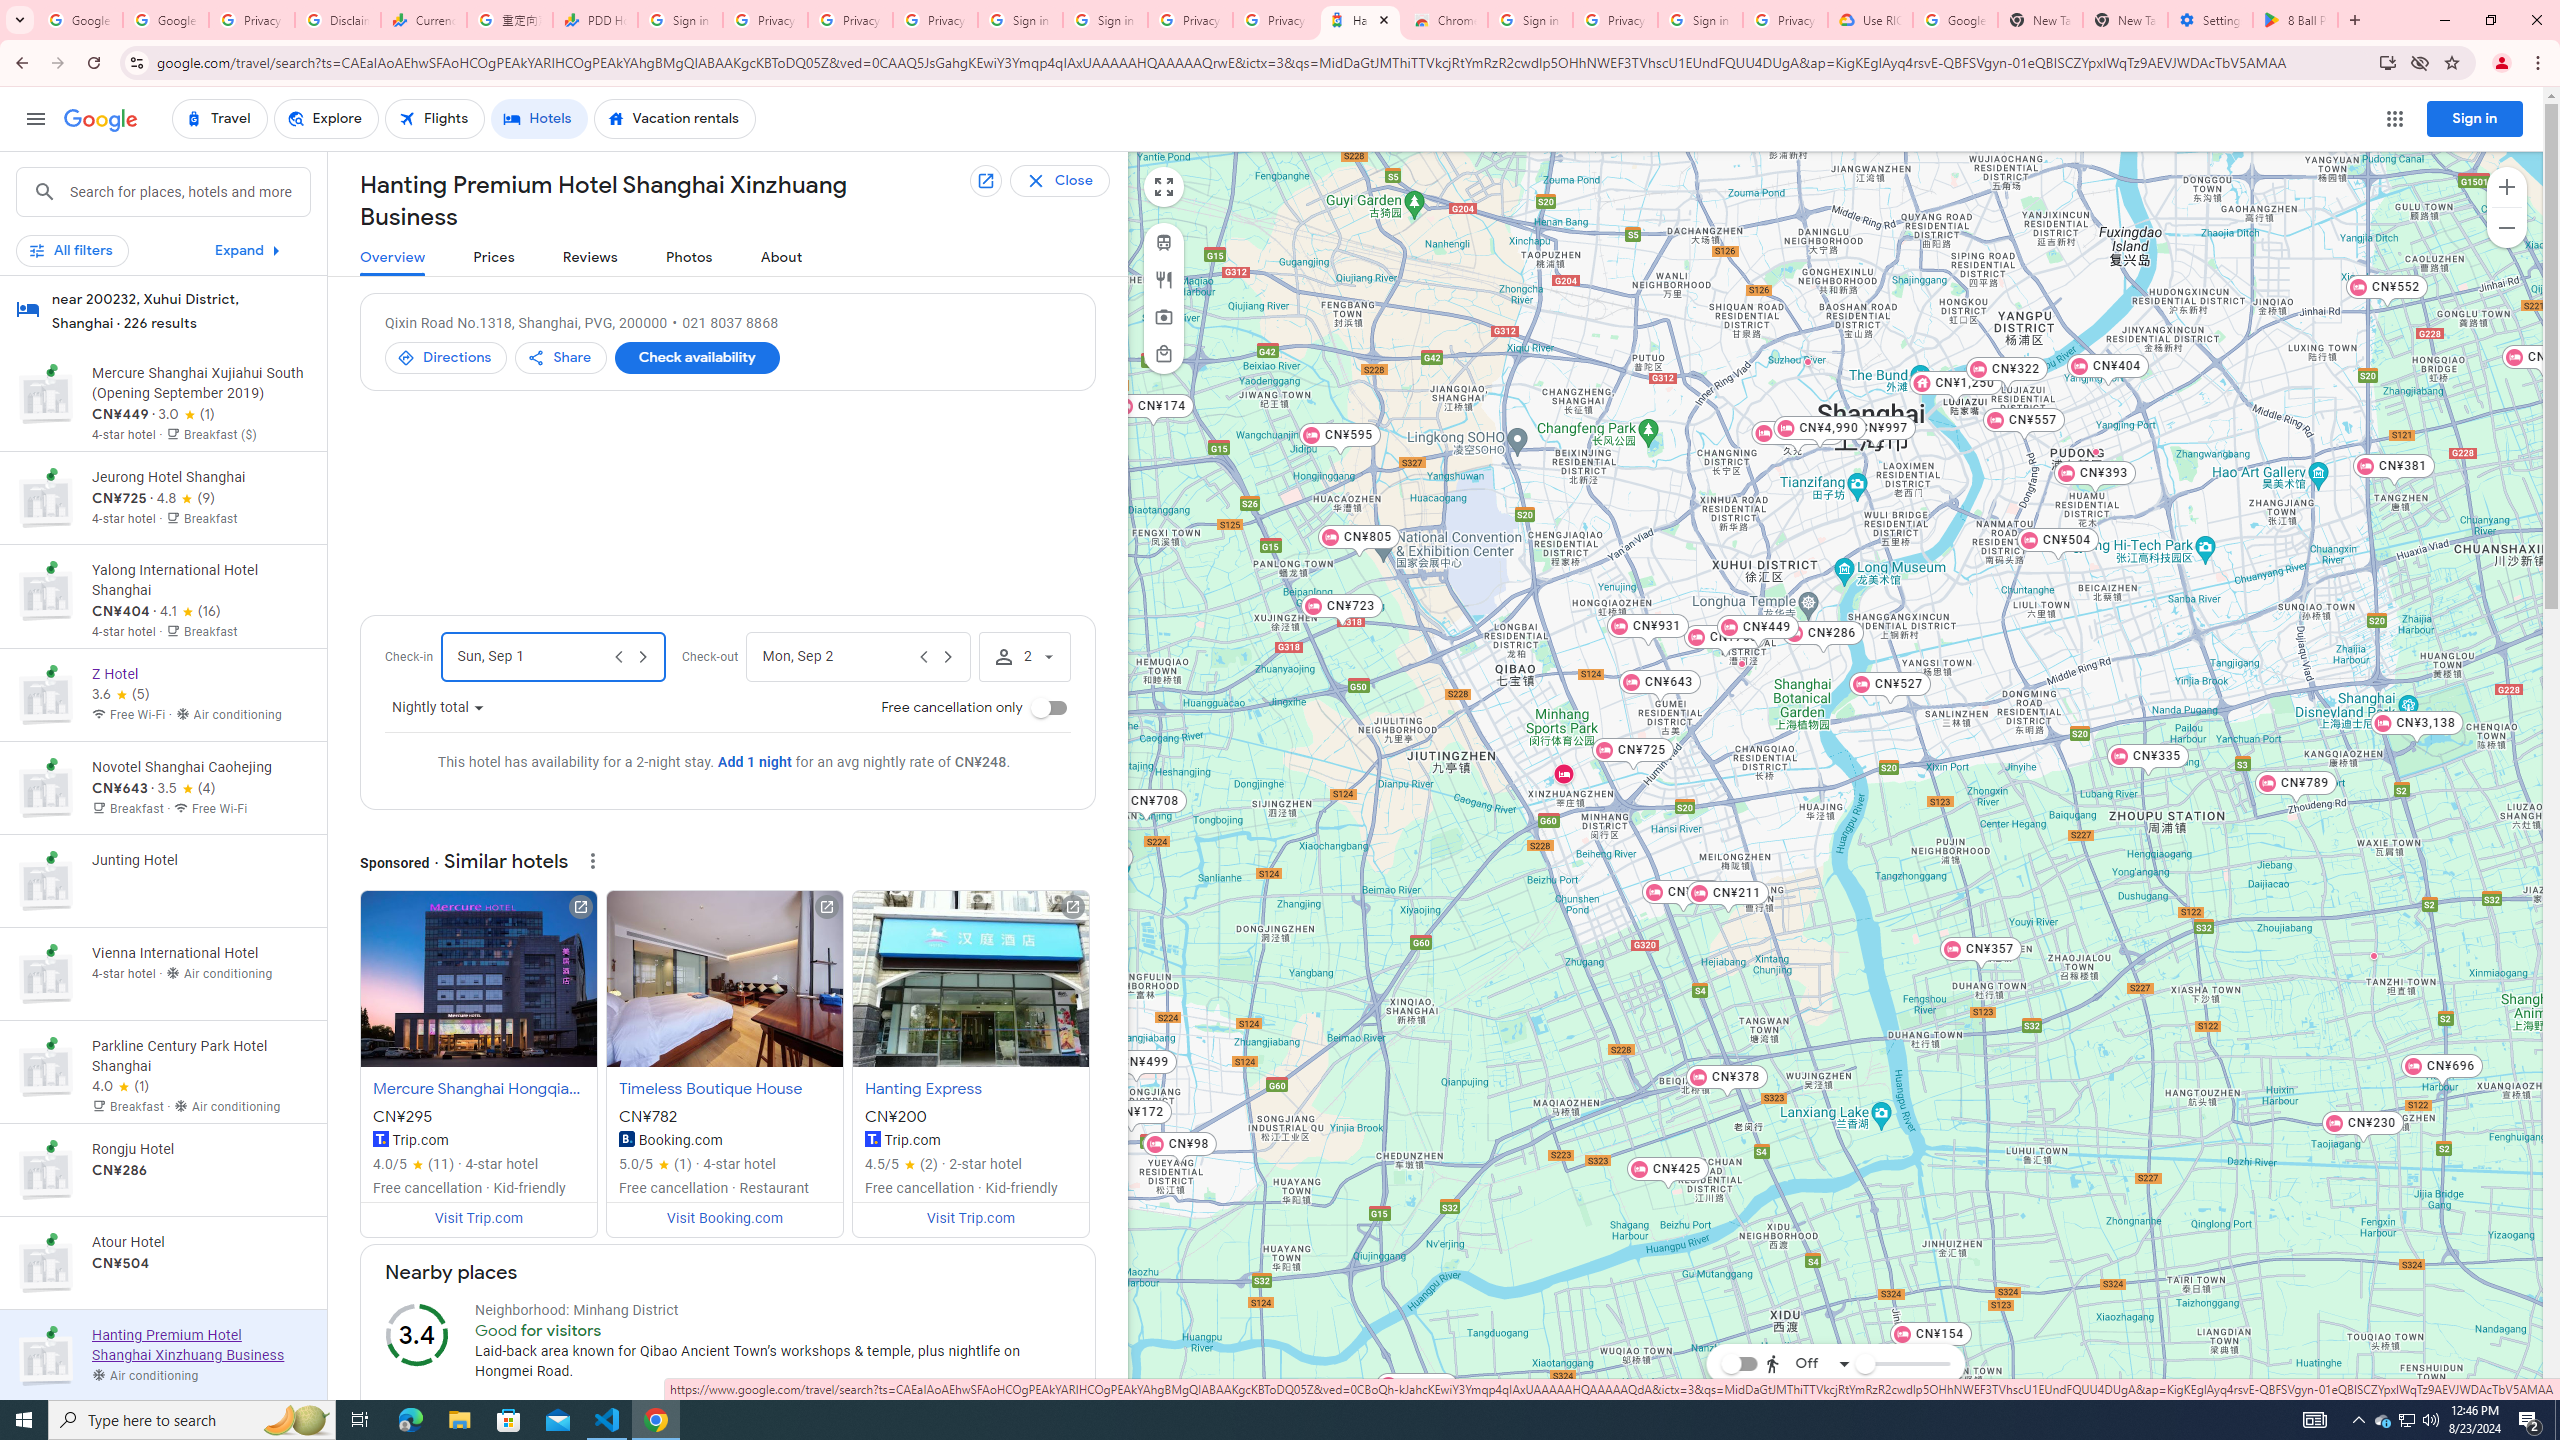 The image size is (2560, 1440). What do you see at coordinates (1021, 20) in the screenshot?
I see `Sign in - Google Accounts` at bounding box center [1021, 20].